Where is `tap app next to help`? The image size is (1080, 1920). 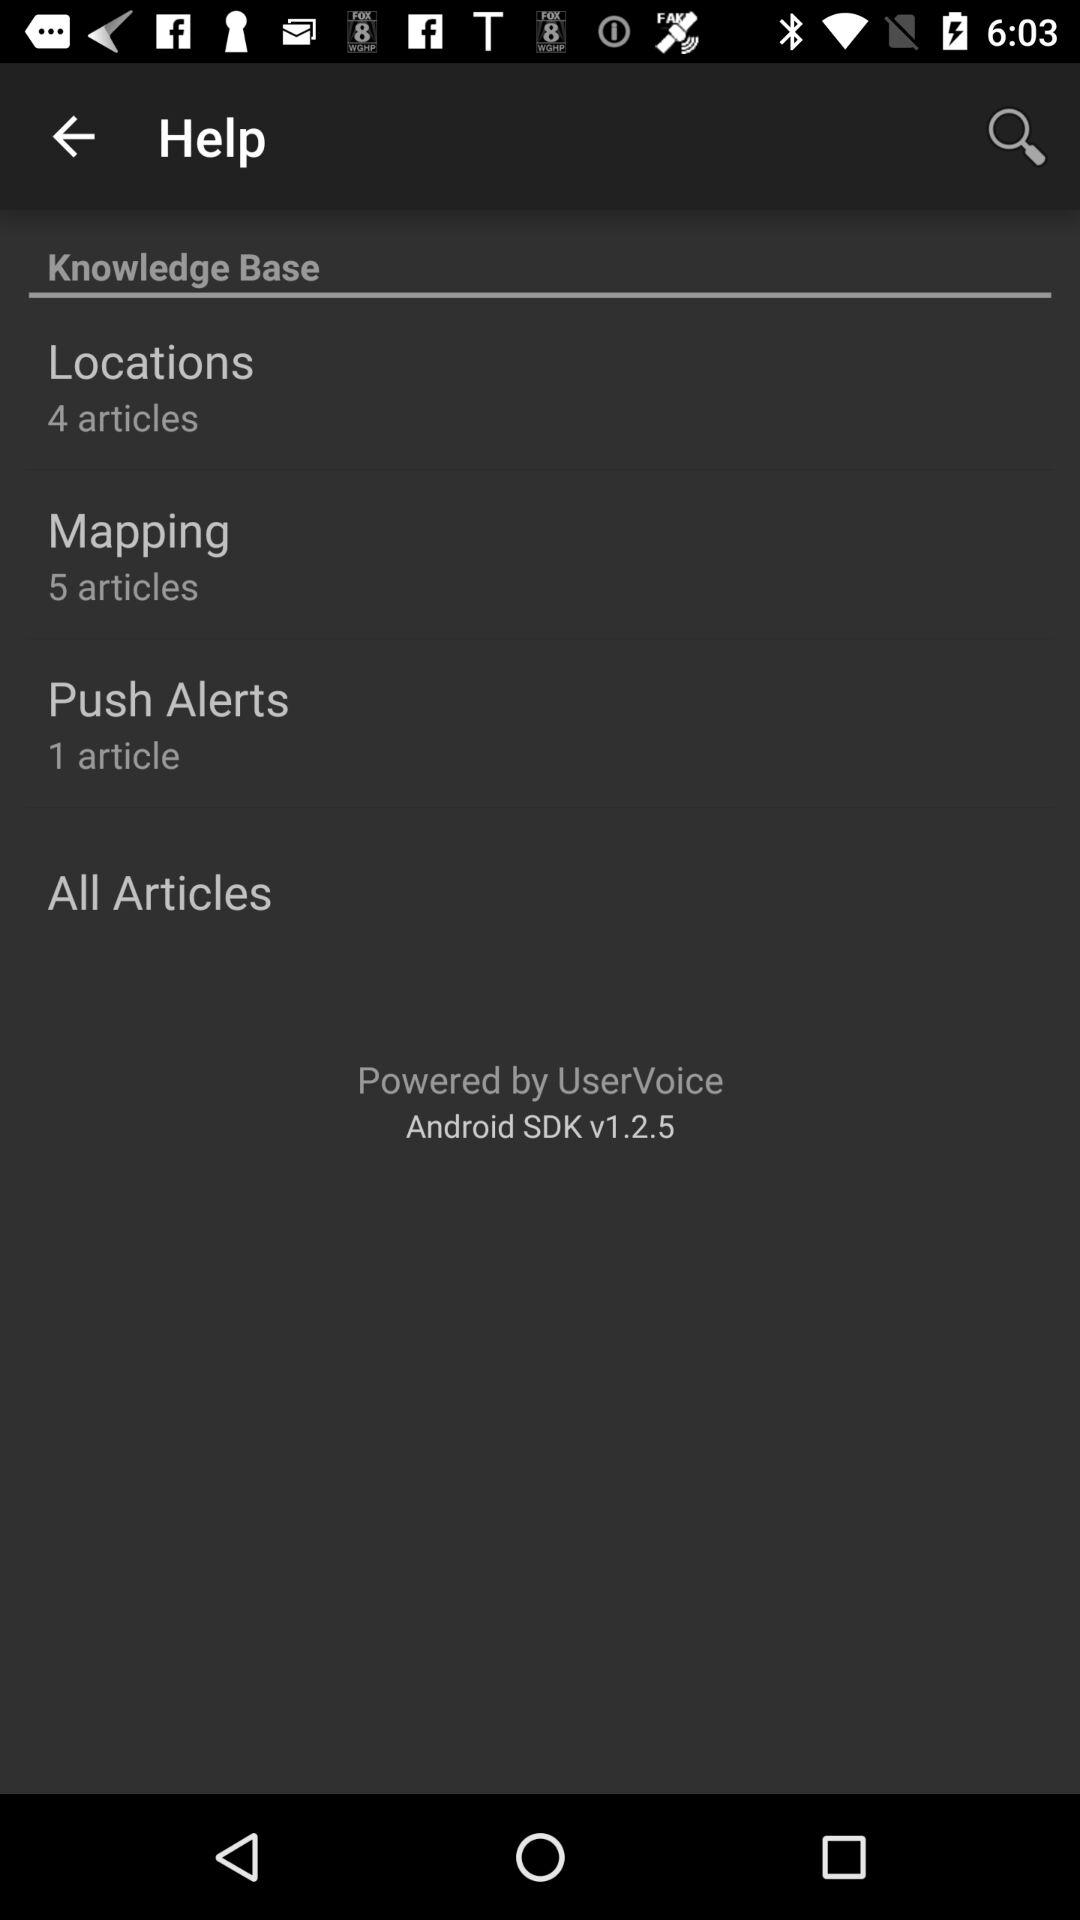 tap app next to help is located at coordinates (1016, 136).